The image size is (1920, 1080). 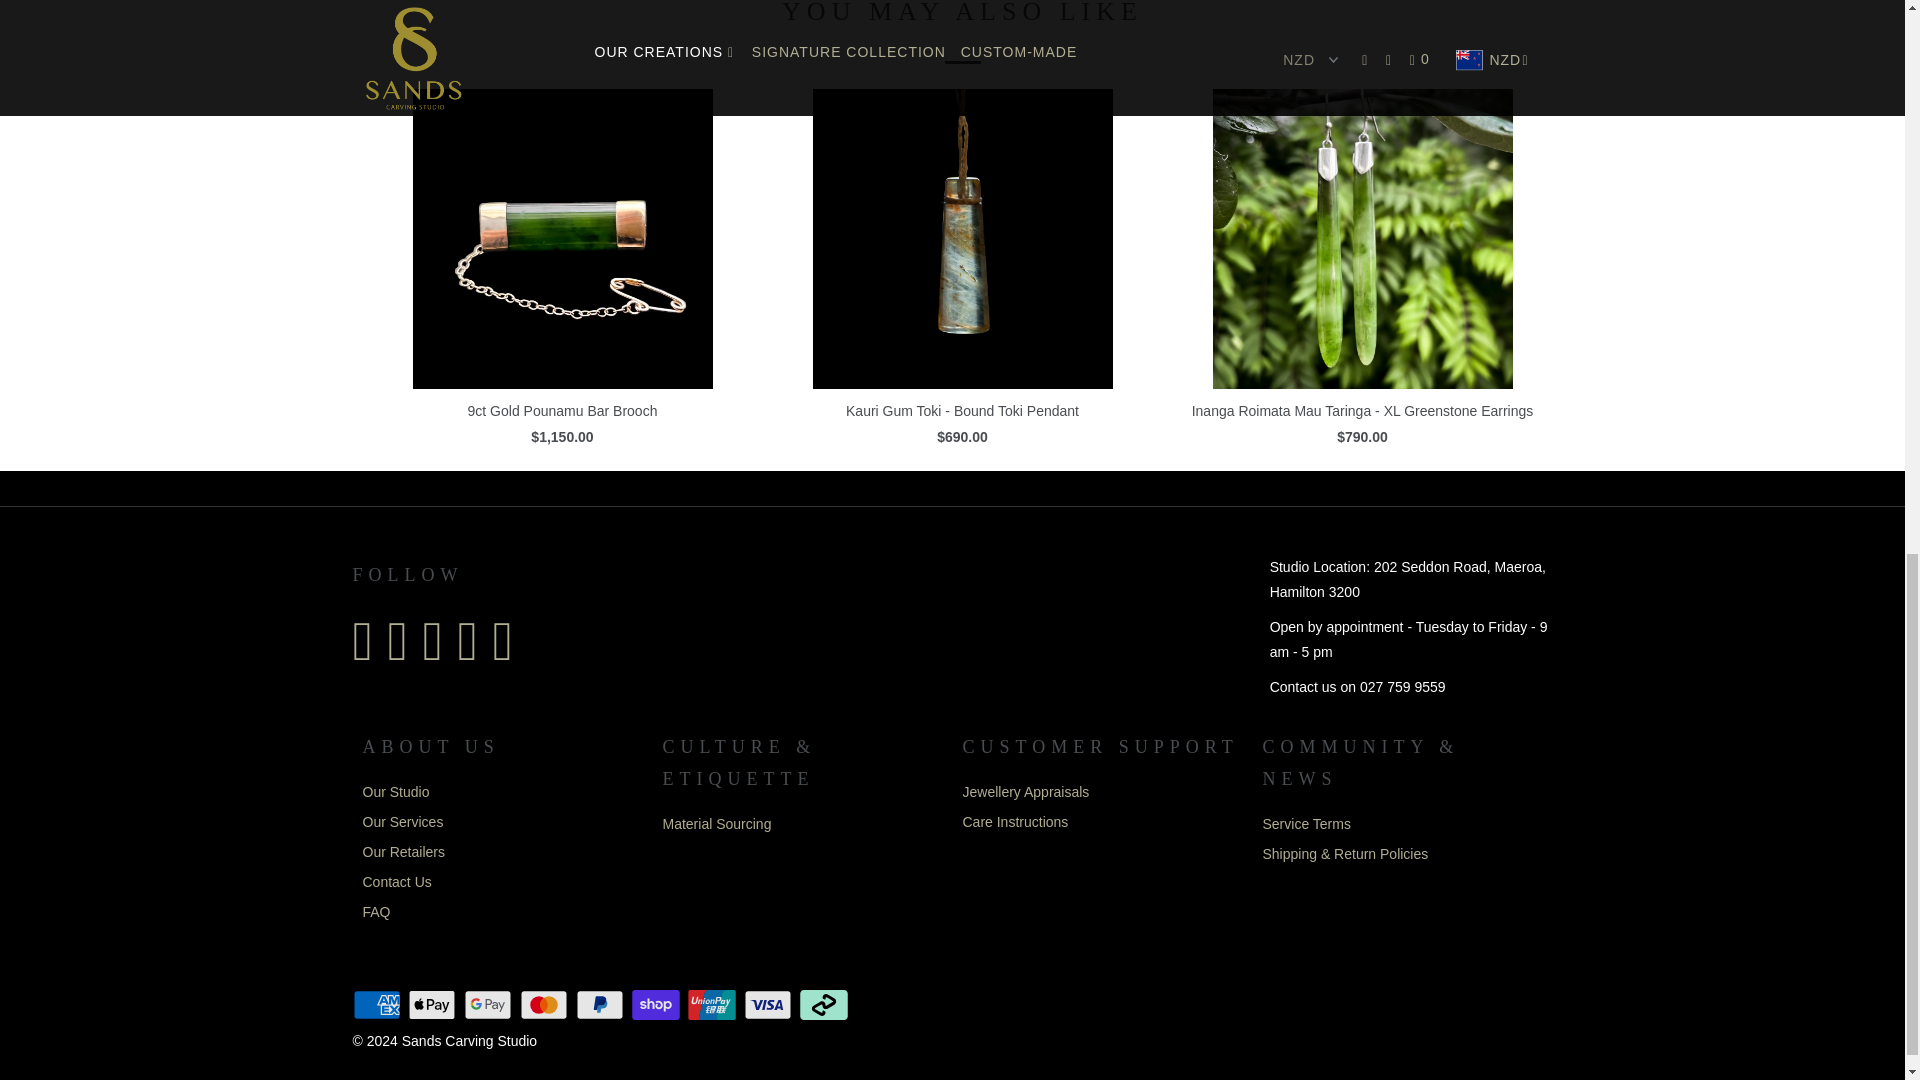 What do you see at coordinates (546, 1004) in the screenshot?
I see `Mastercard` at bounding box center [546, 1004].